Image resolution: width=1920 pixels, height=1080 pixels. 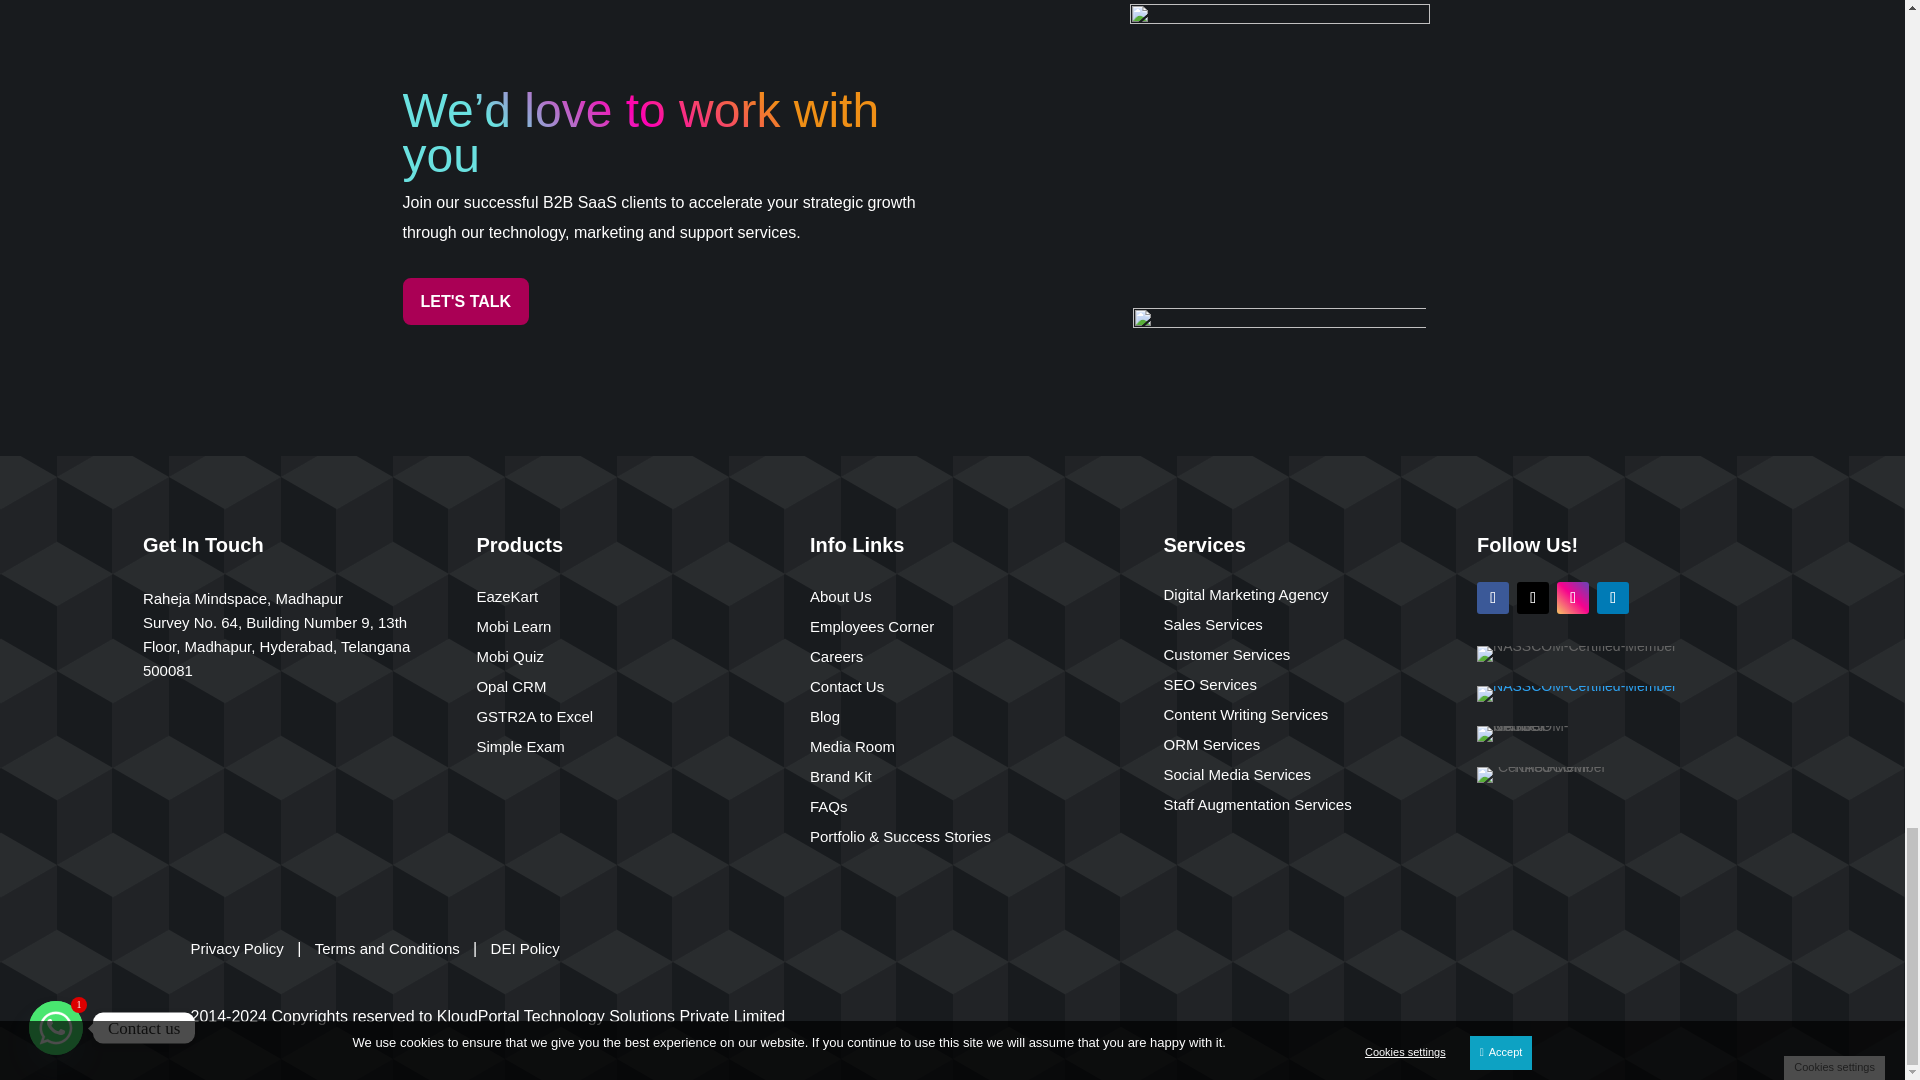 What do you see at coordinates (1538, 733) in the screenshot?
I see `Woman-Owned-Business-Badge` at bounding box center [1538, 733].